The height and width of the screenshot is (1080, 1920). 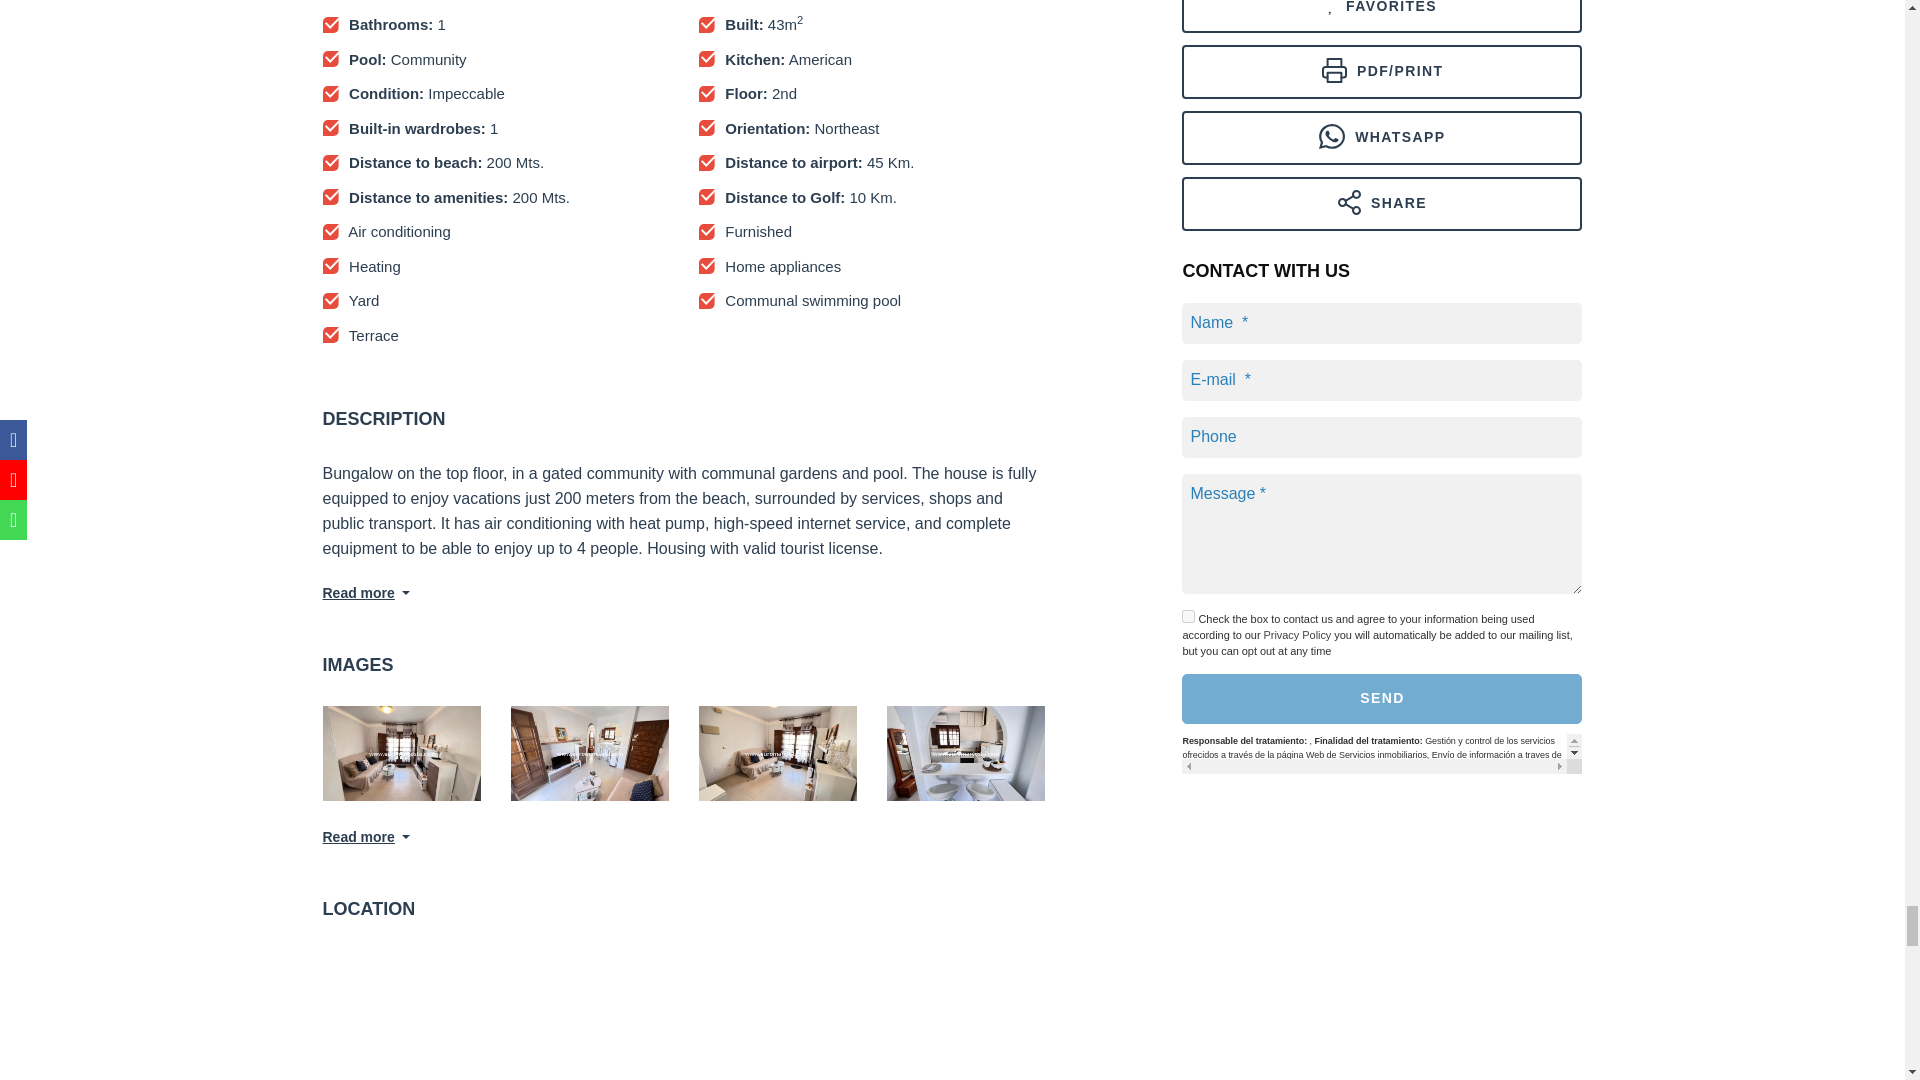 What do you see at coordinates (1188, 616) in the screenshot?
I see `on` at bounding box center [1188, 616].